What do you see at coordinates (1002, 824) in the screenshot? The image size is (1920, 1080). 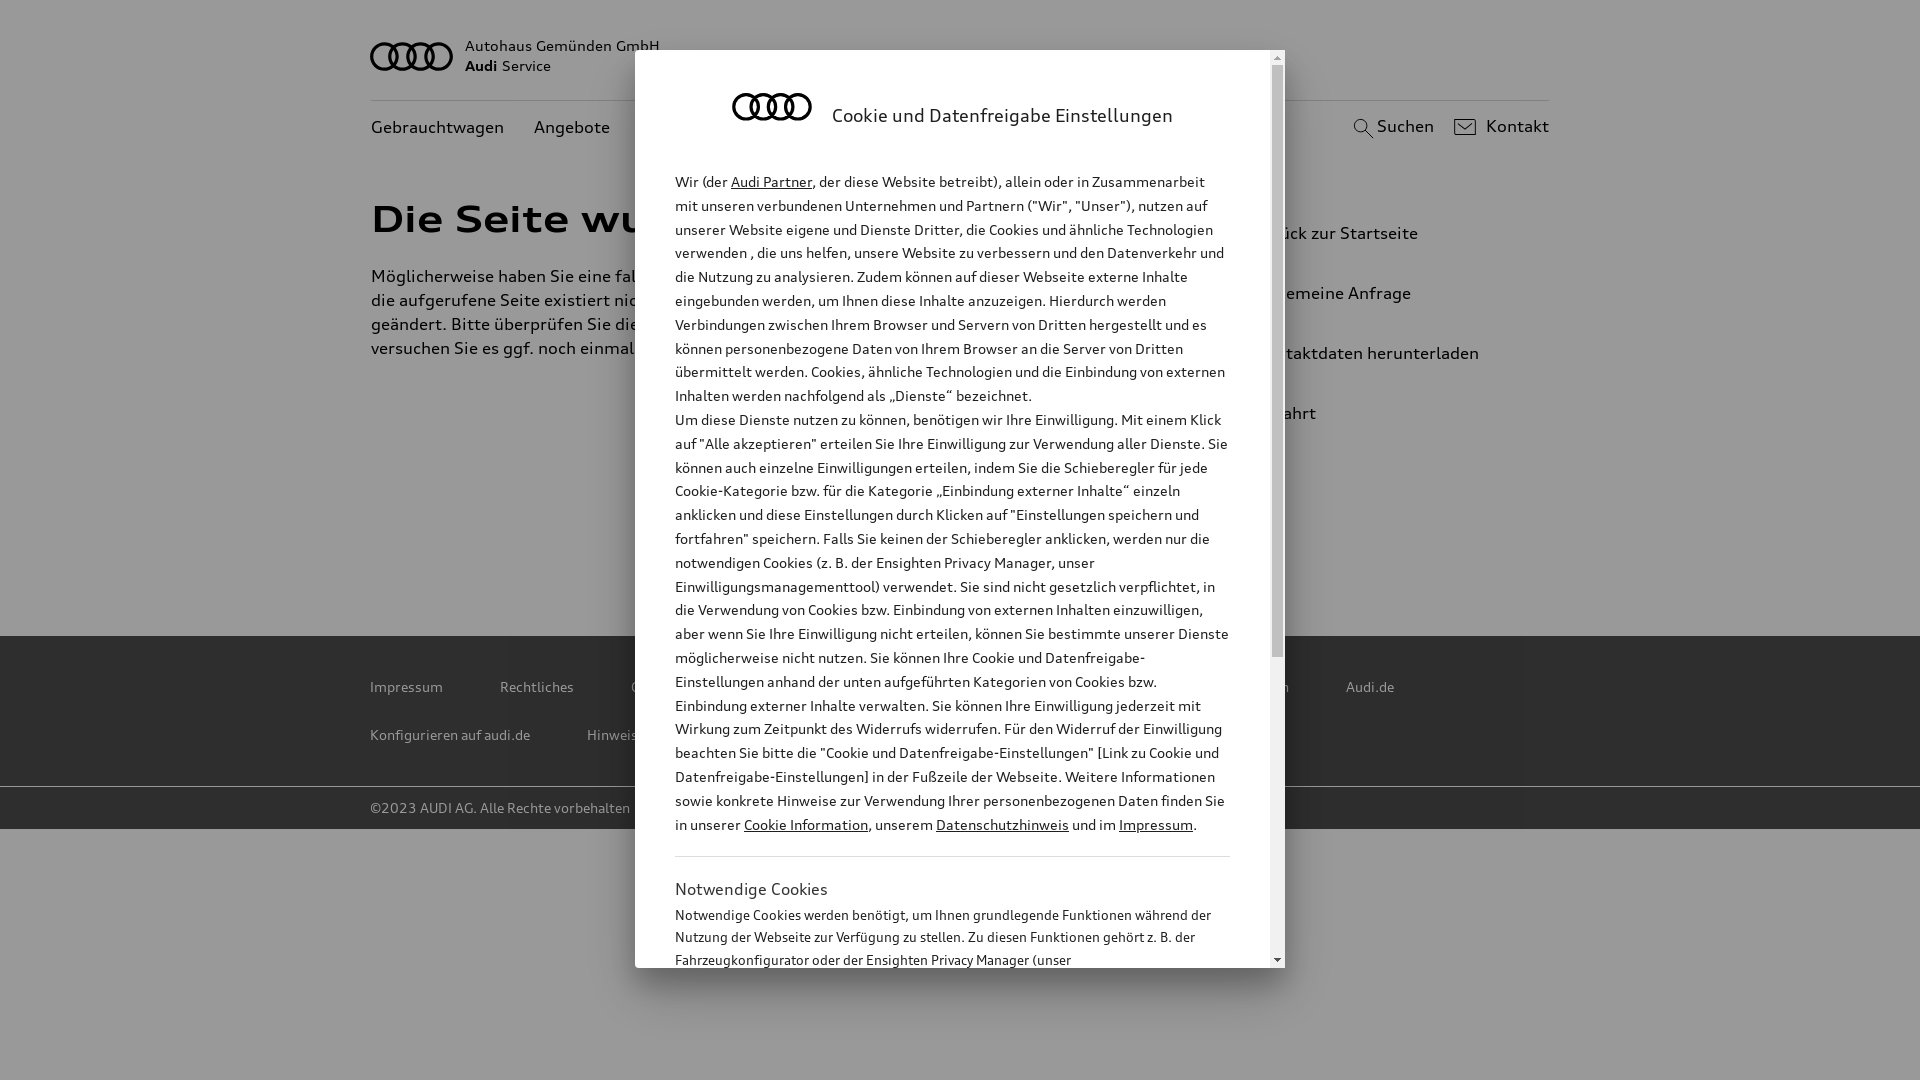 I see `Datenschutzhinweis` at bounding box center [1002, 824].